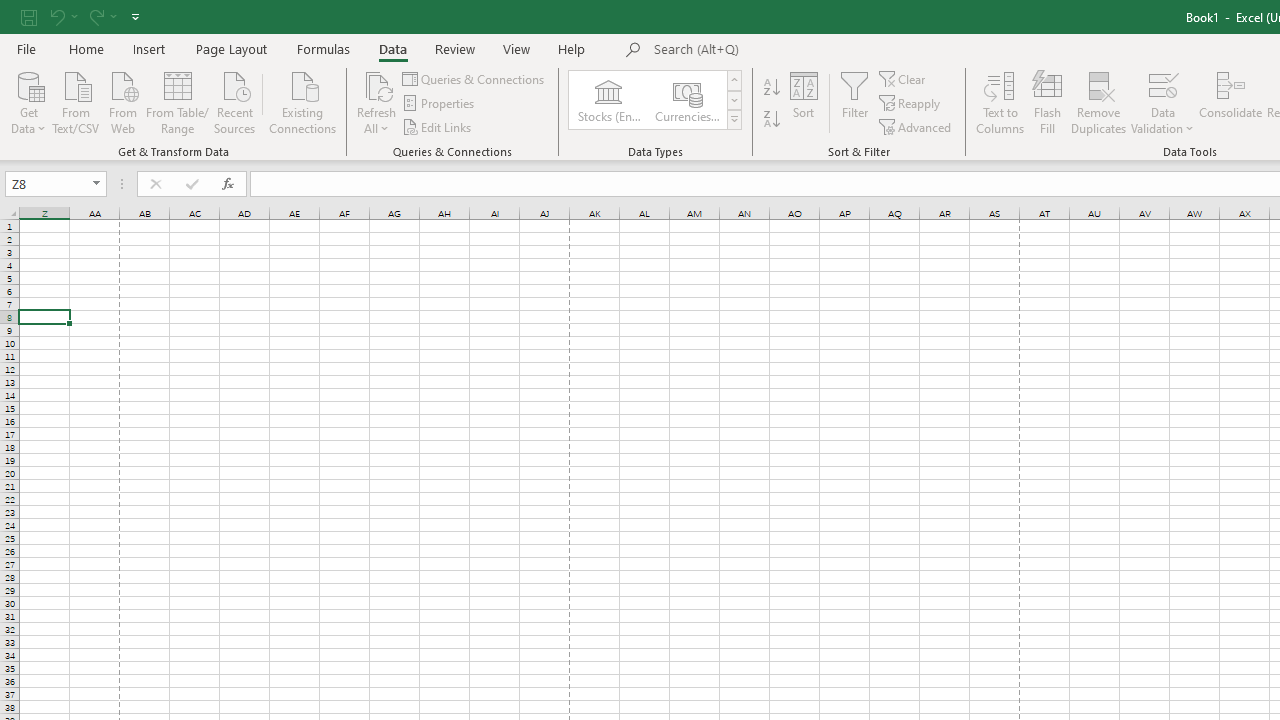 This screenshot has height=720, width=1280. What do you see at coordinates (772, 120) in the screenshot?
I see `Sort Z to A` at bounding box center [772, 120].